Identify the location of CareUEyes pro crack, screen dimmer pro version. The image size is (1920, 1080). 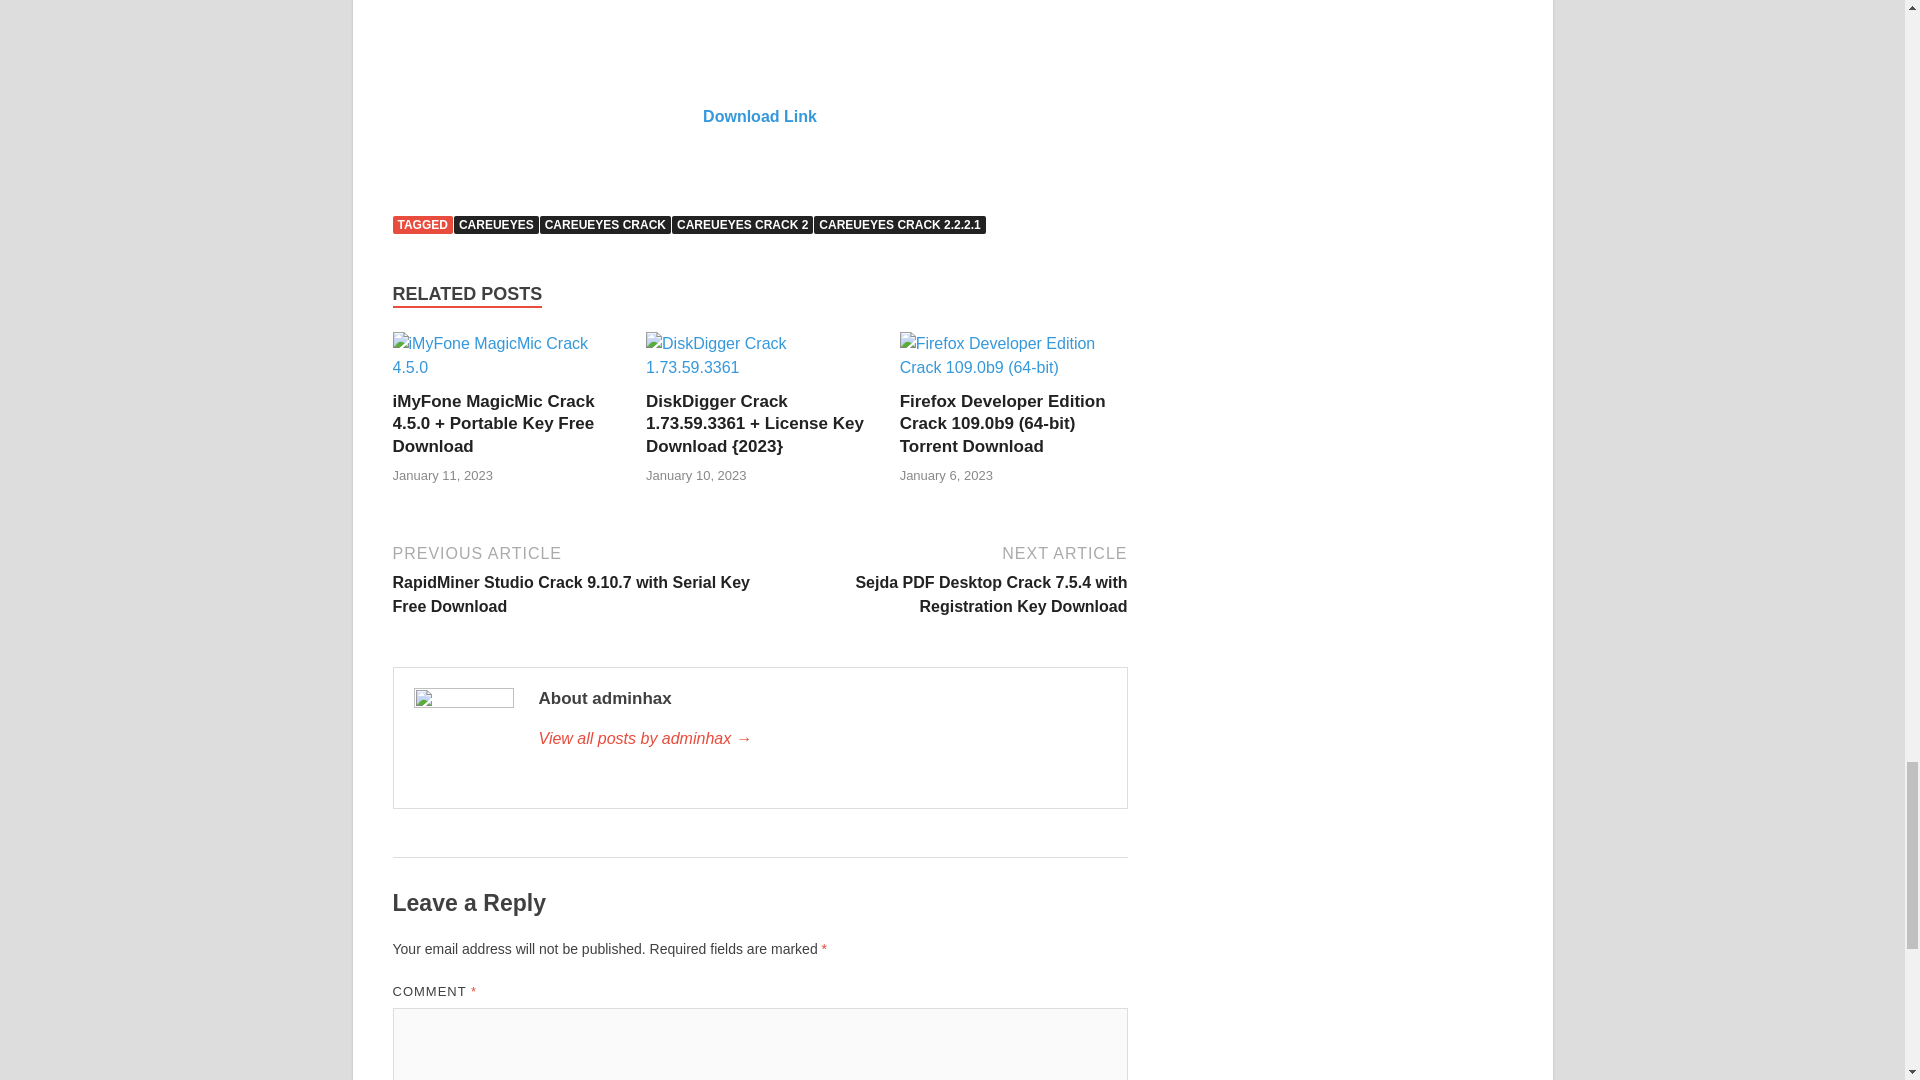
(759, 36).